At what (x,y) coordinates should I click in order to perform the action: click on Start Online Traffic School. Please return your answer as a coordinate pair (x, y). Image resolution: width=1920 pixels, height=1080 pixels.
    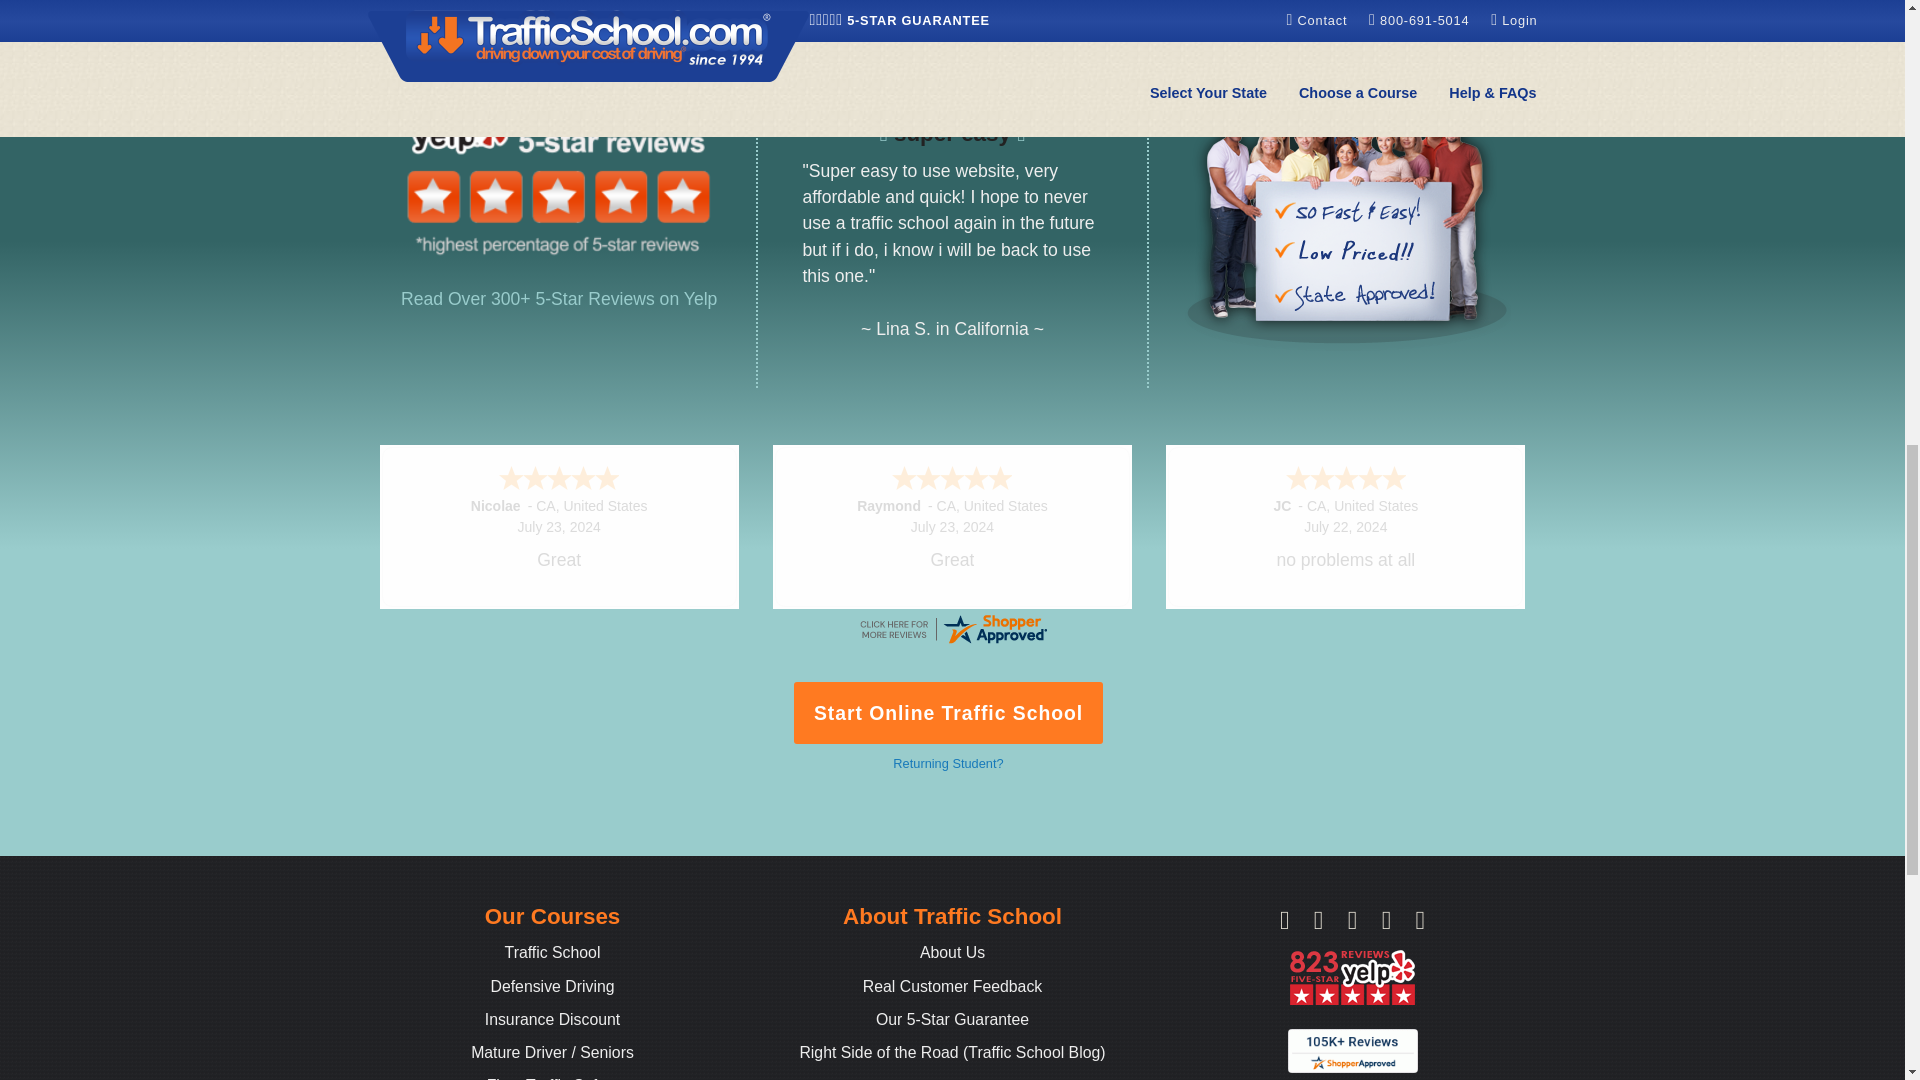
    Looking at the image, I should click on (949, 712).